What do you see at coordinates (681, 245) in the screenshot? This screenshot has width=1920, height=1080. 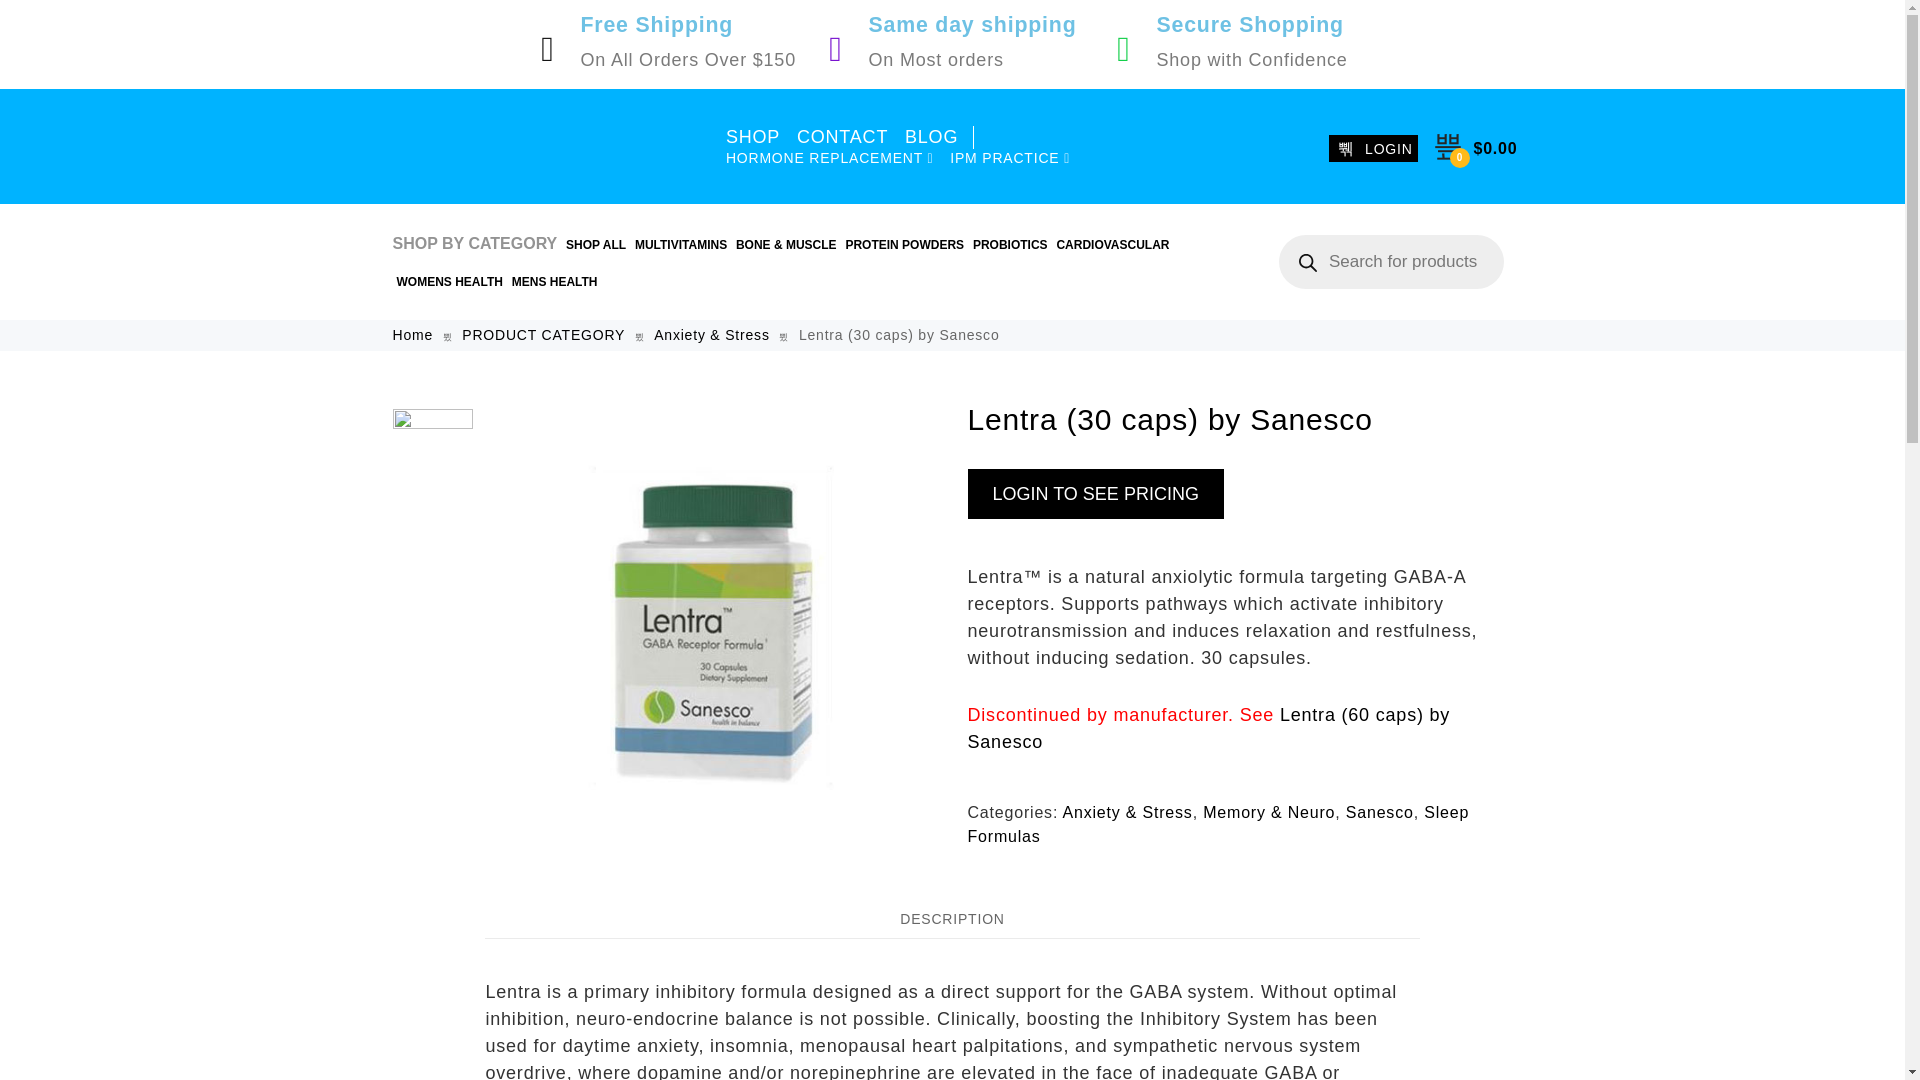 I see `MULTIVITAMINS` at bounding box center [681, 245].